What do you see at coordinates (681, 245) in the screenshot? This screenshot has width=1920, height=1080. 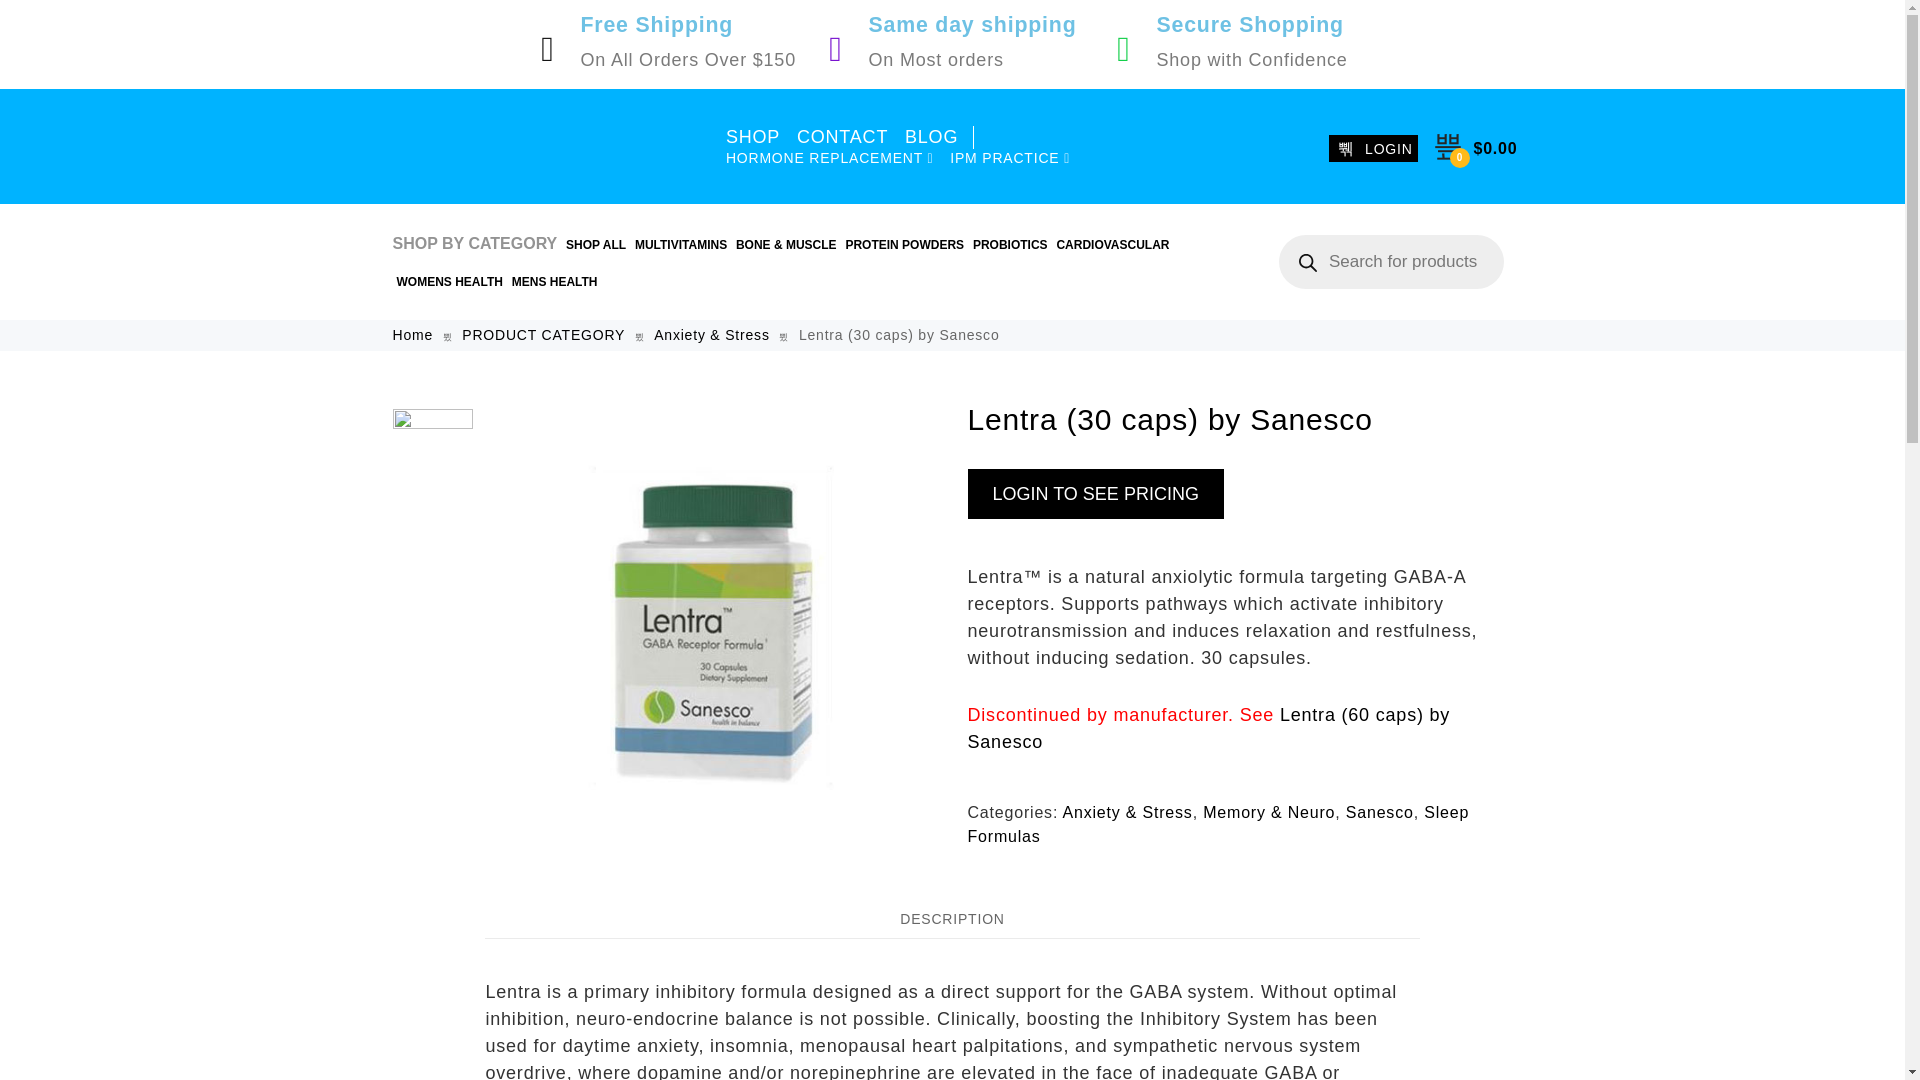 I see `MULTIVITAMINS` at bounding box center [681, 245].